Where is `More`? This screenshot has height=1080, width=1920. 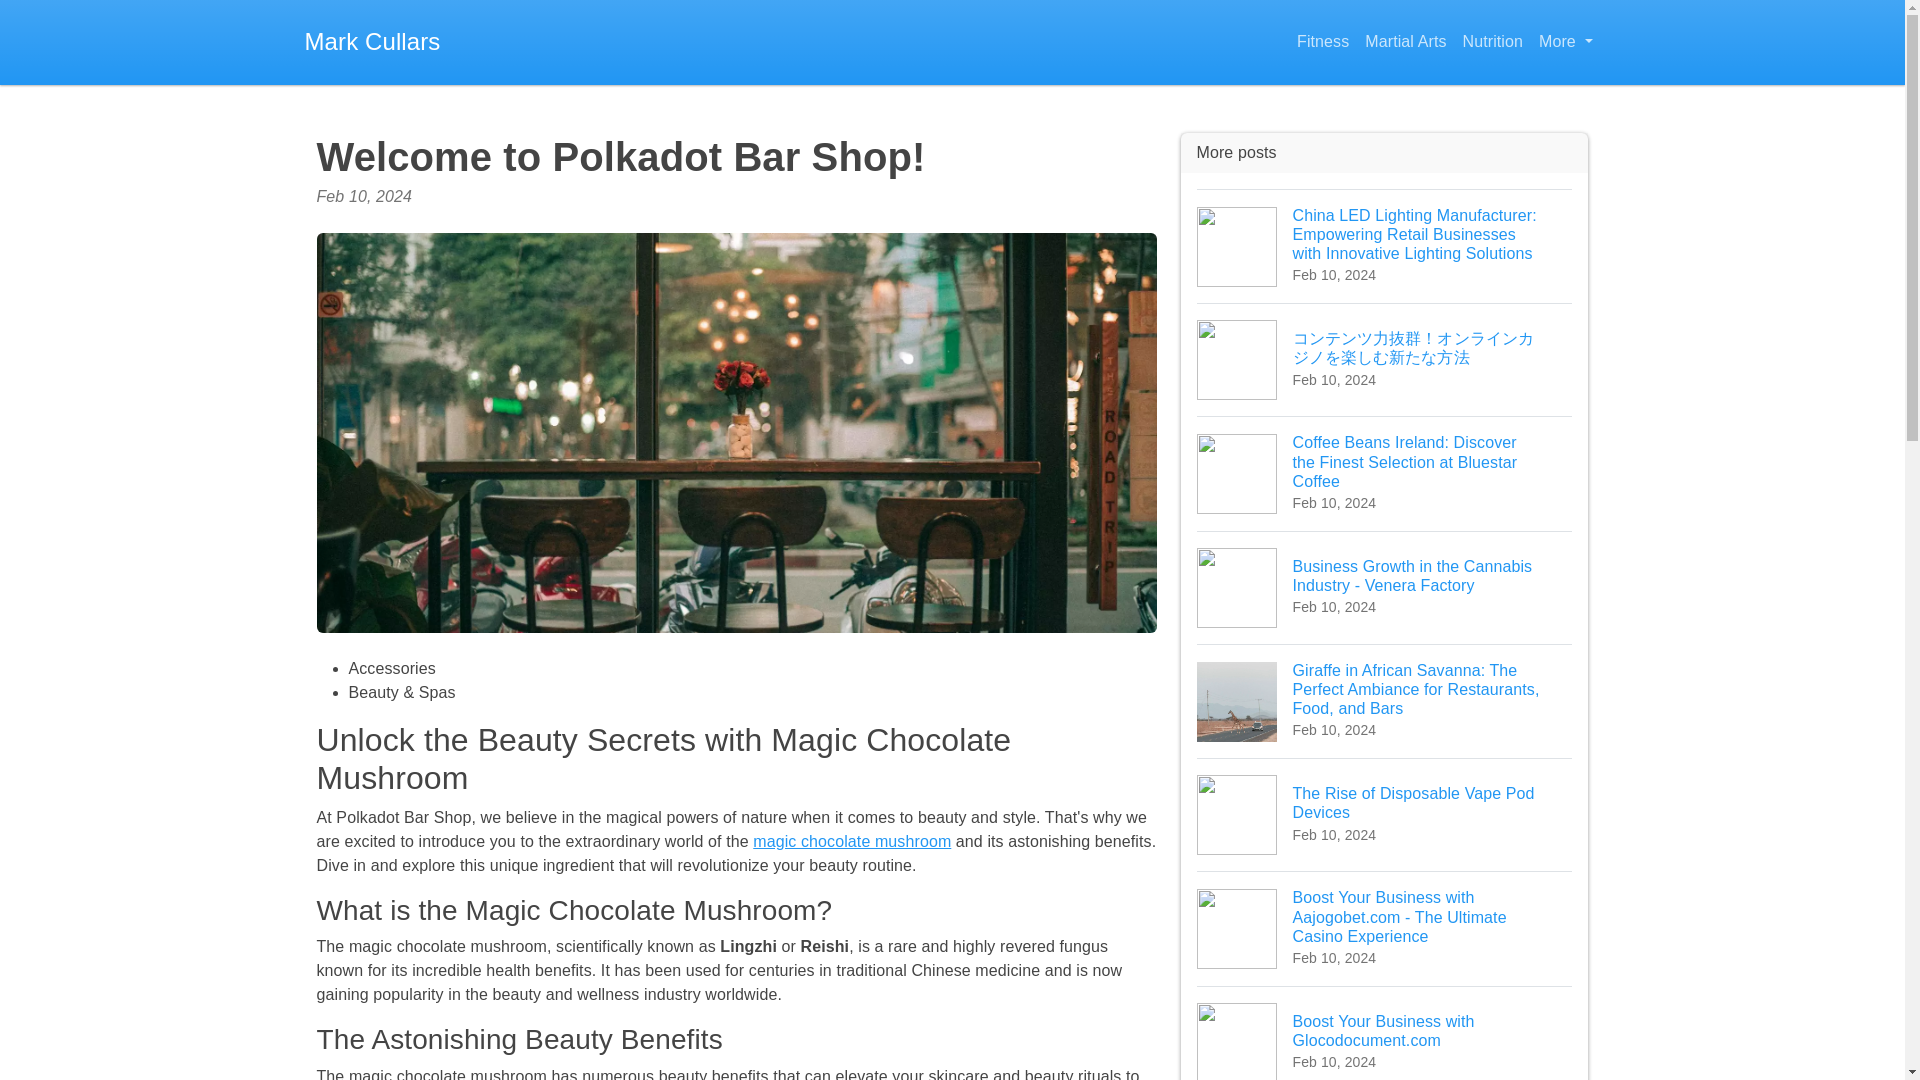
More is located at coordinates (1405, 42).